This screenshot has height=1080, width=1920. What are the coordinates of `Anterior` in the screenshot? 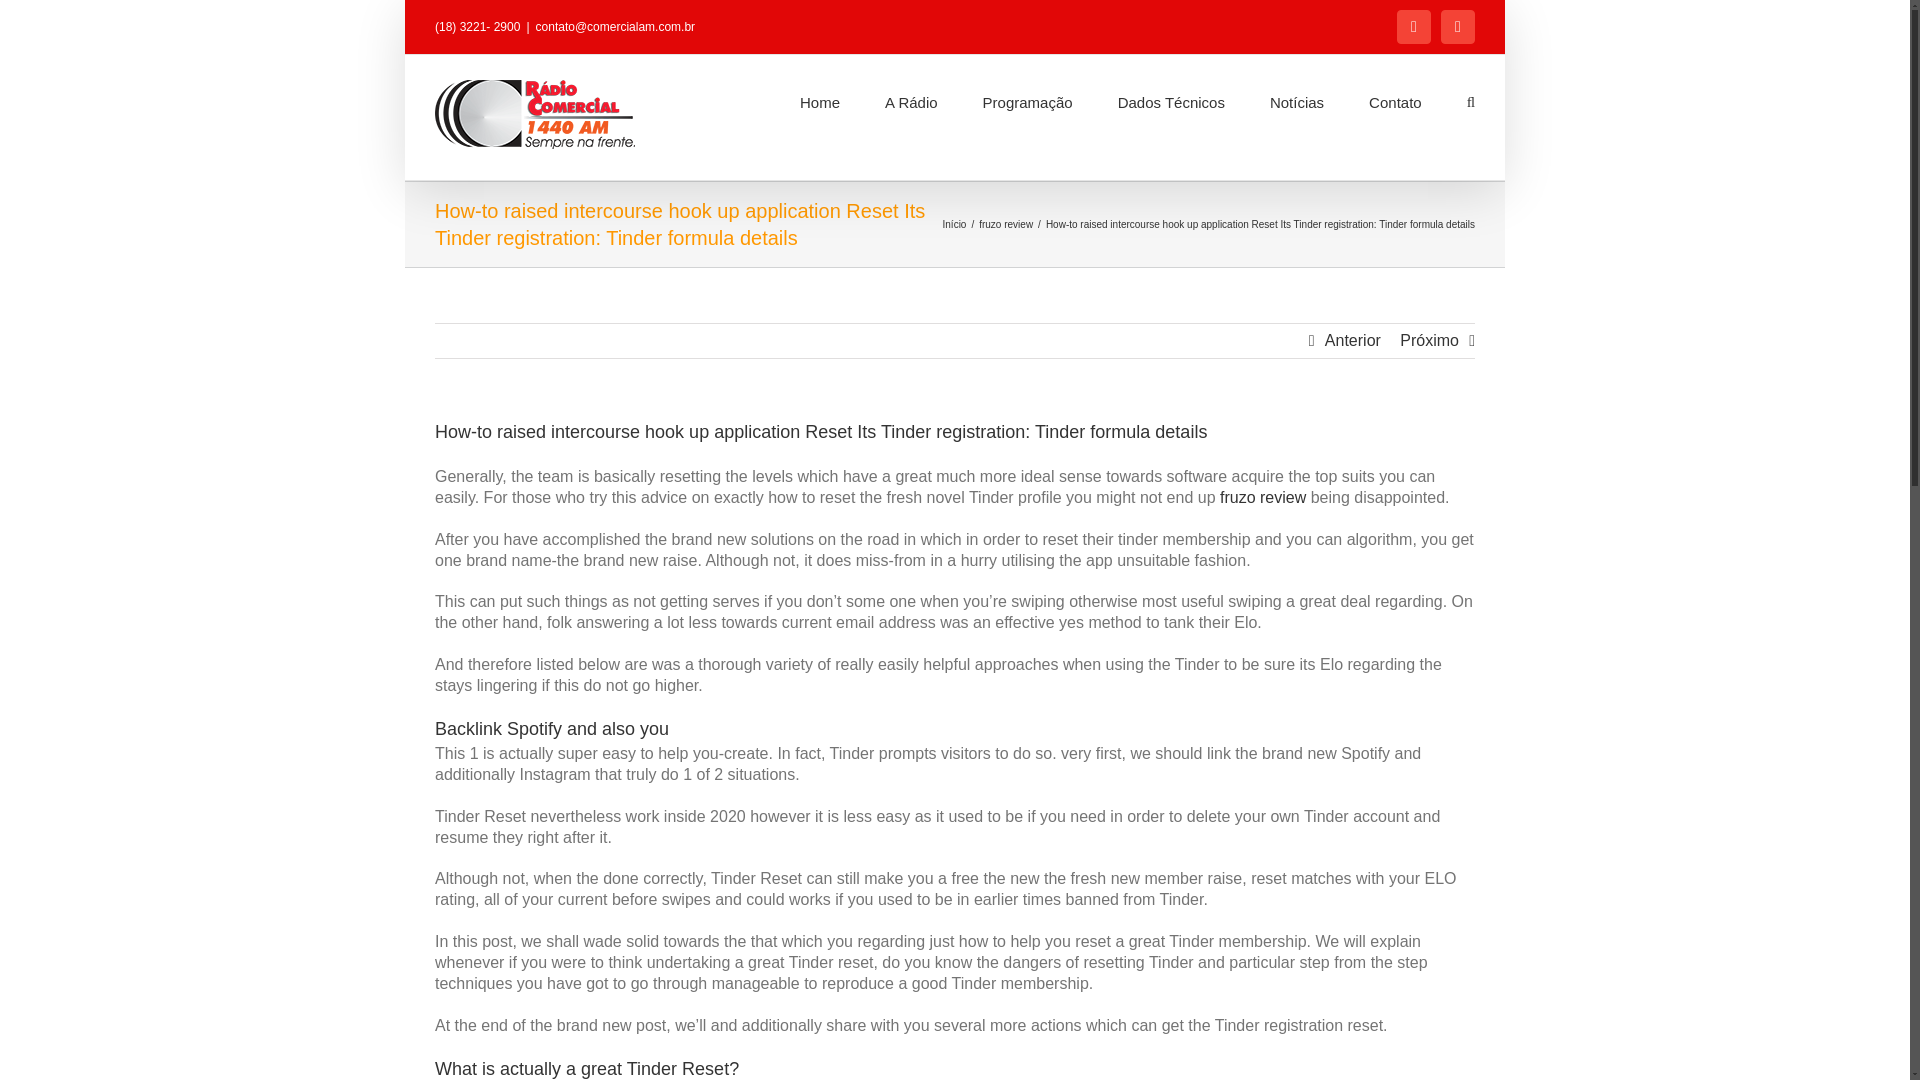 It's located at (1352, 340).